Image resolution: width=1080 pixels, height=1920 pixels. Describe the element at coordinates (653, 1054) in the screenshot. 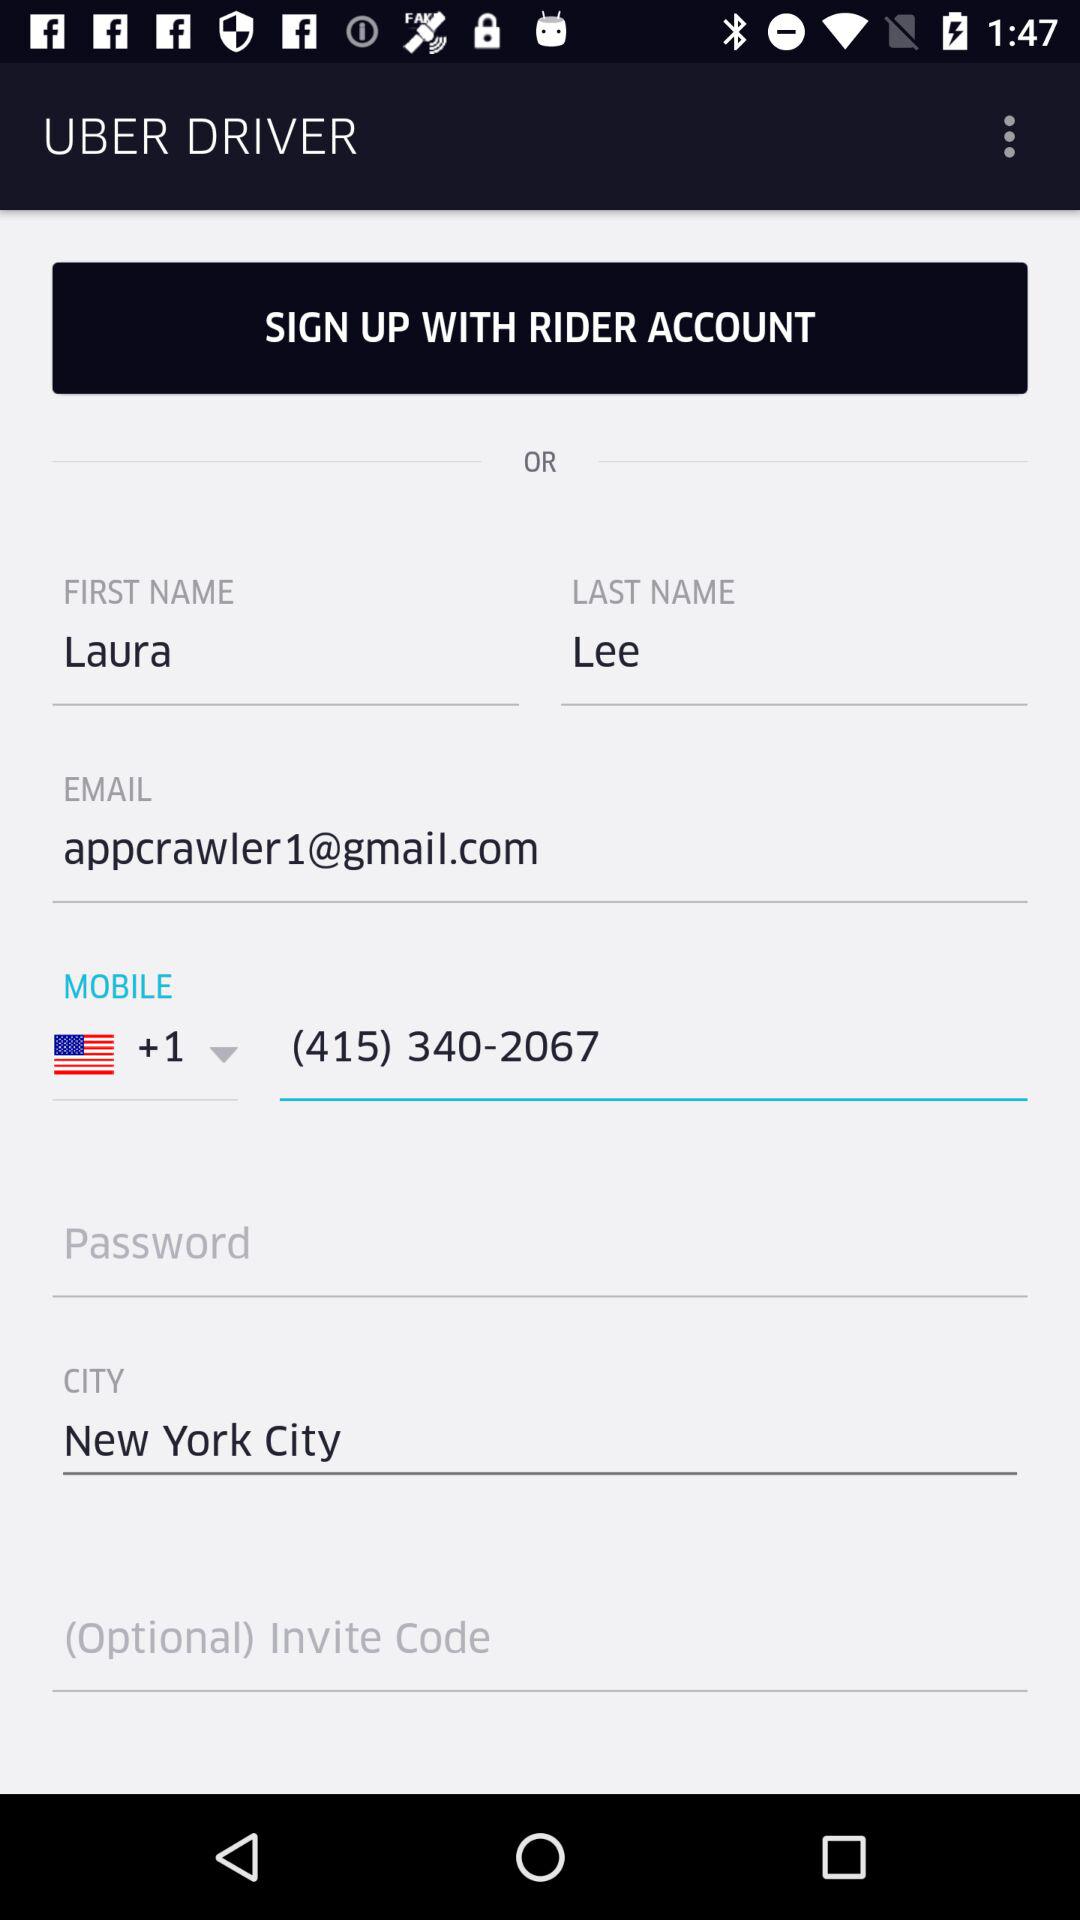

I see `turn on icon to the right of +1` at that location.